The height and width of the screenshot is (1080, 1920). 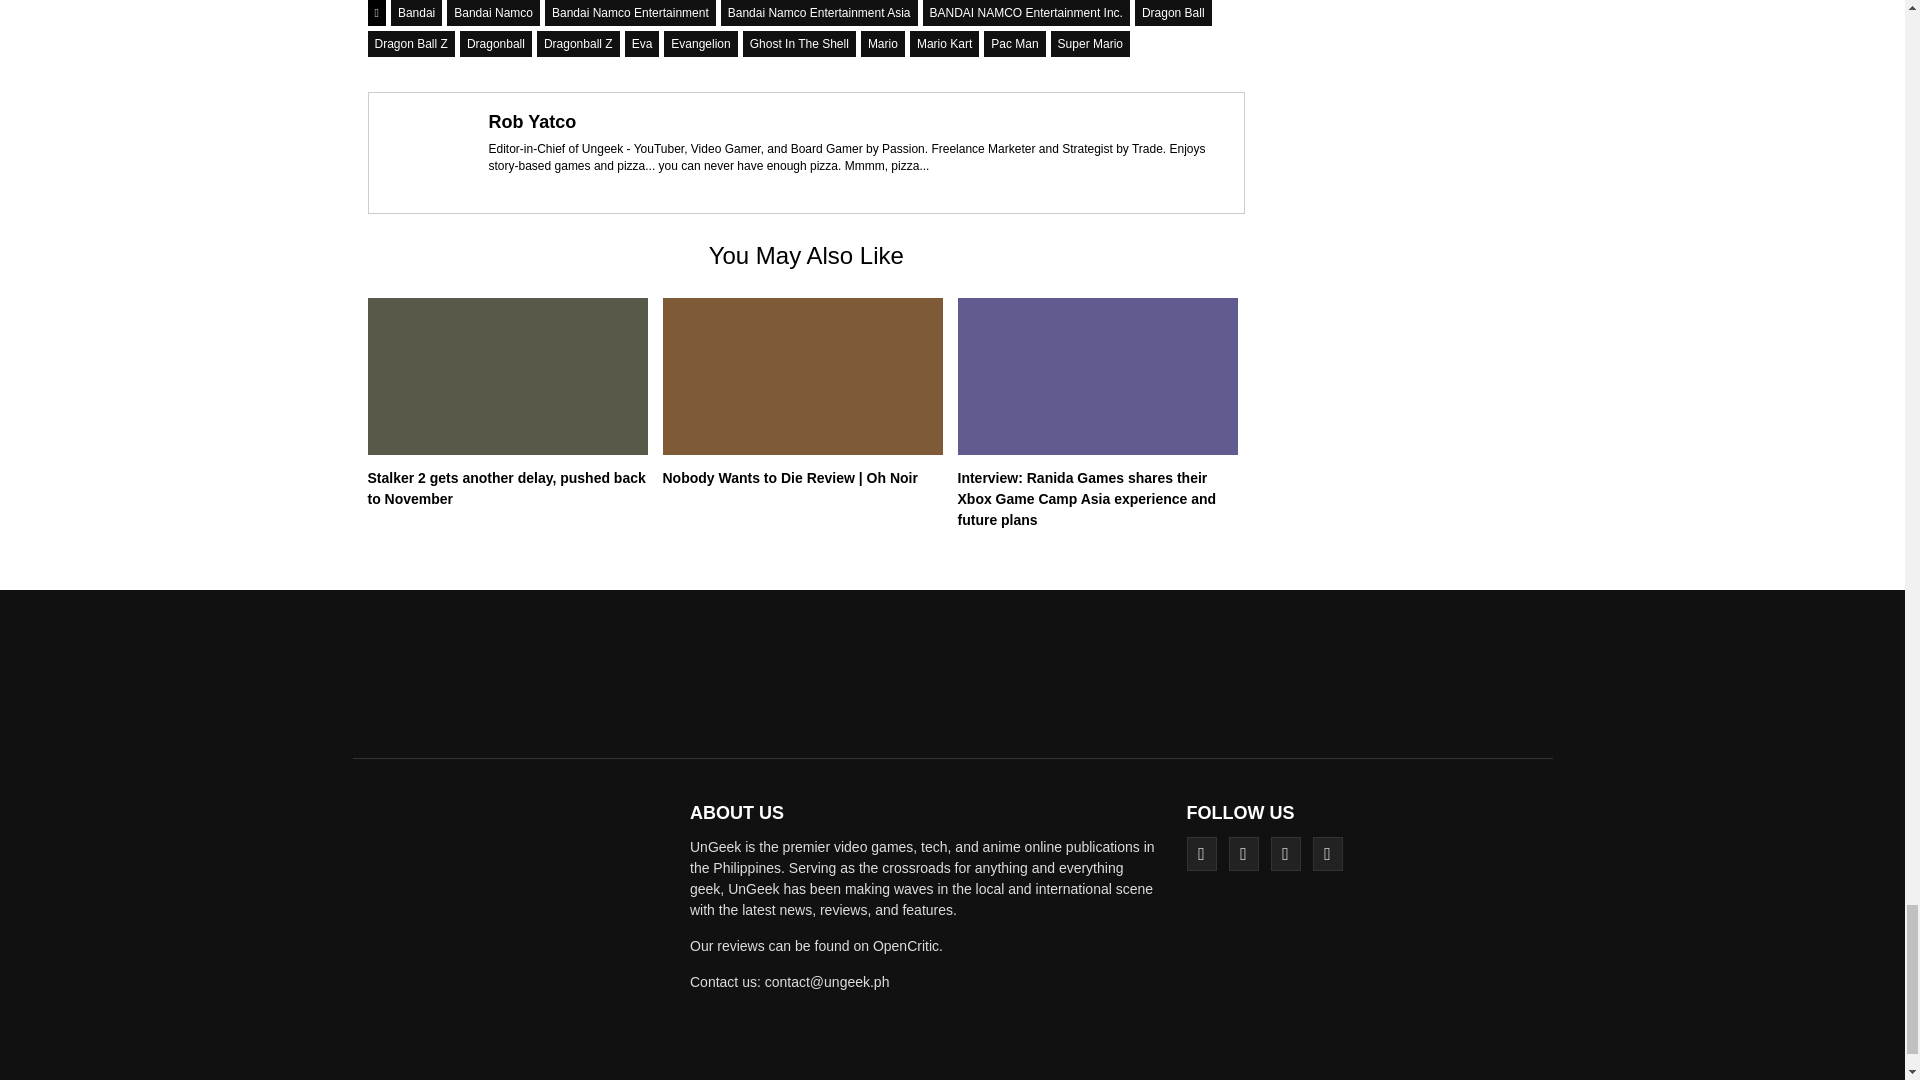 I want to click on Bandai Namco Entertainment, so click(x=630, y=12).